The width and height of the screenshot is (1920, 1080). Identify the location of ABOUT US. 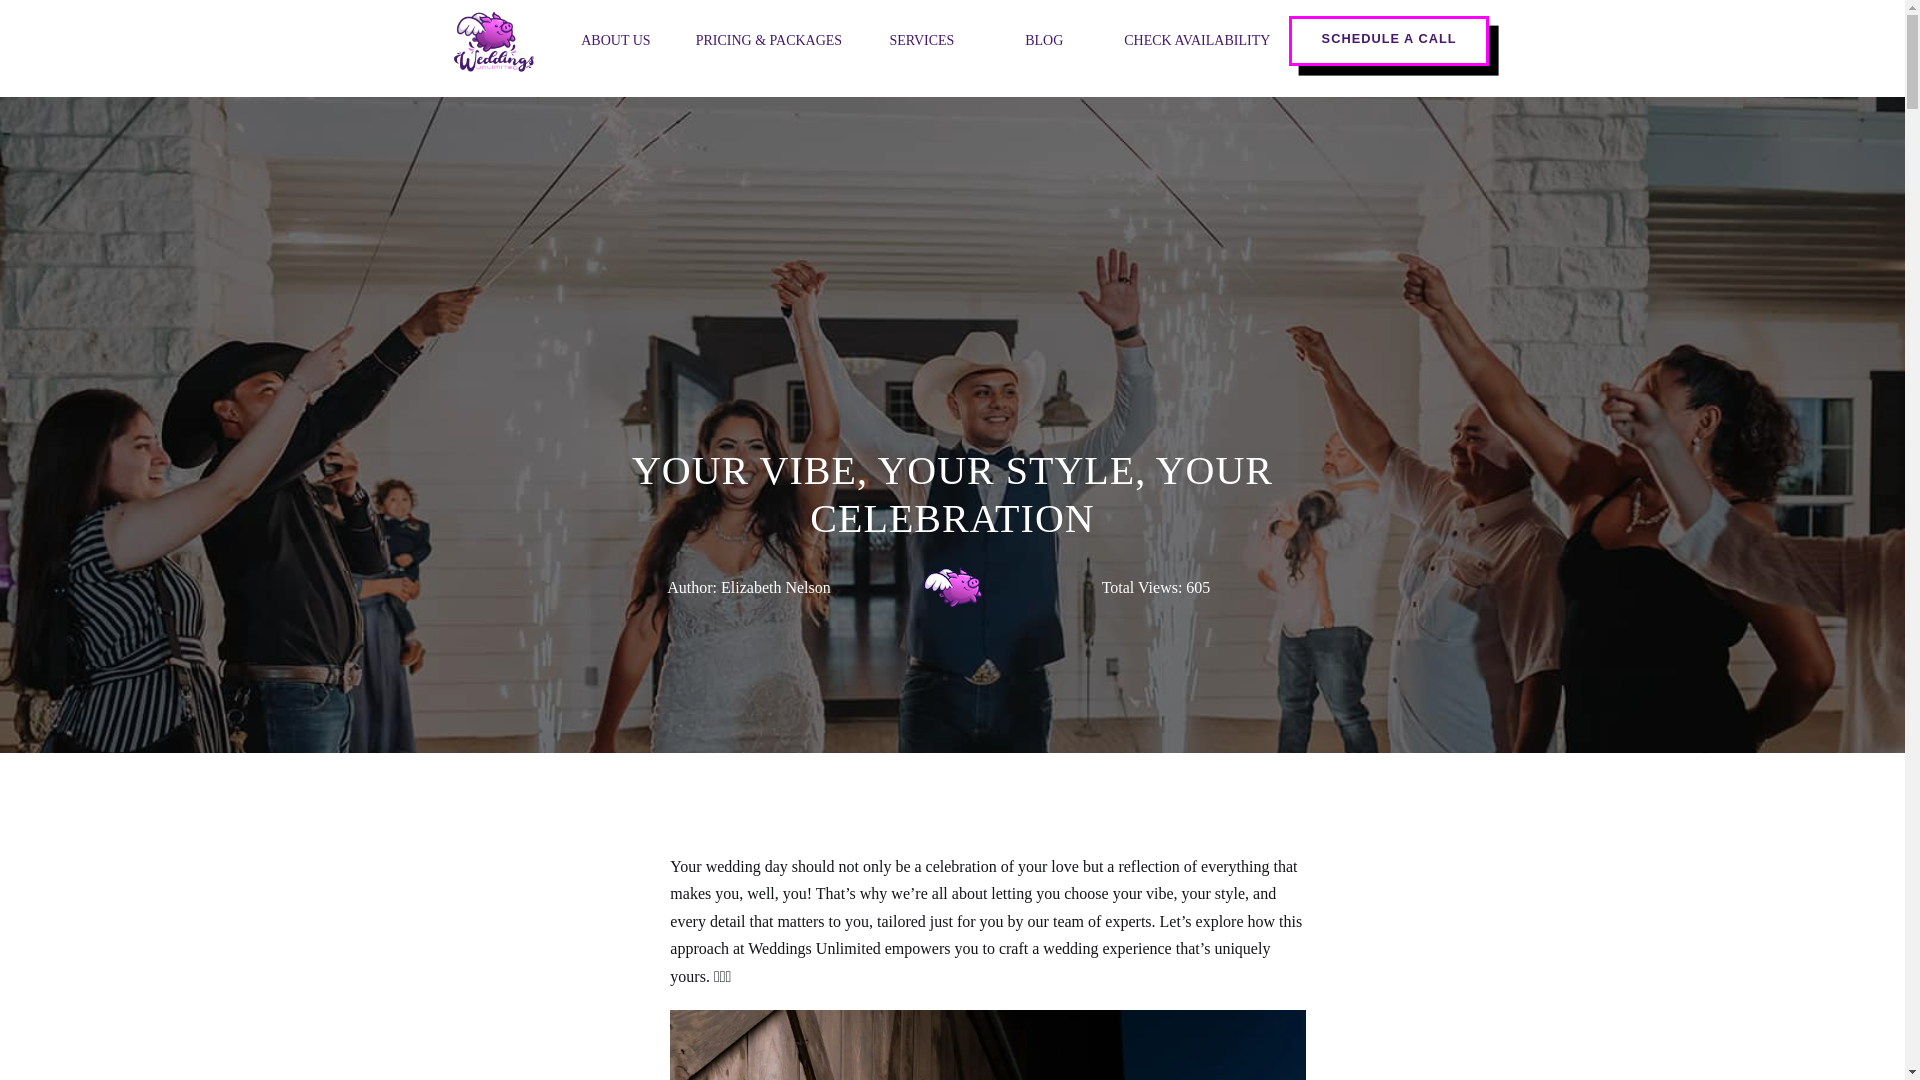
(616, 40).